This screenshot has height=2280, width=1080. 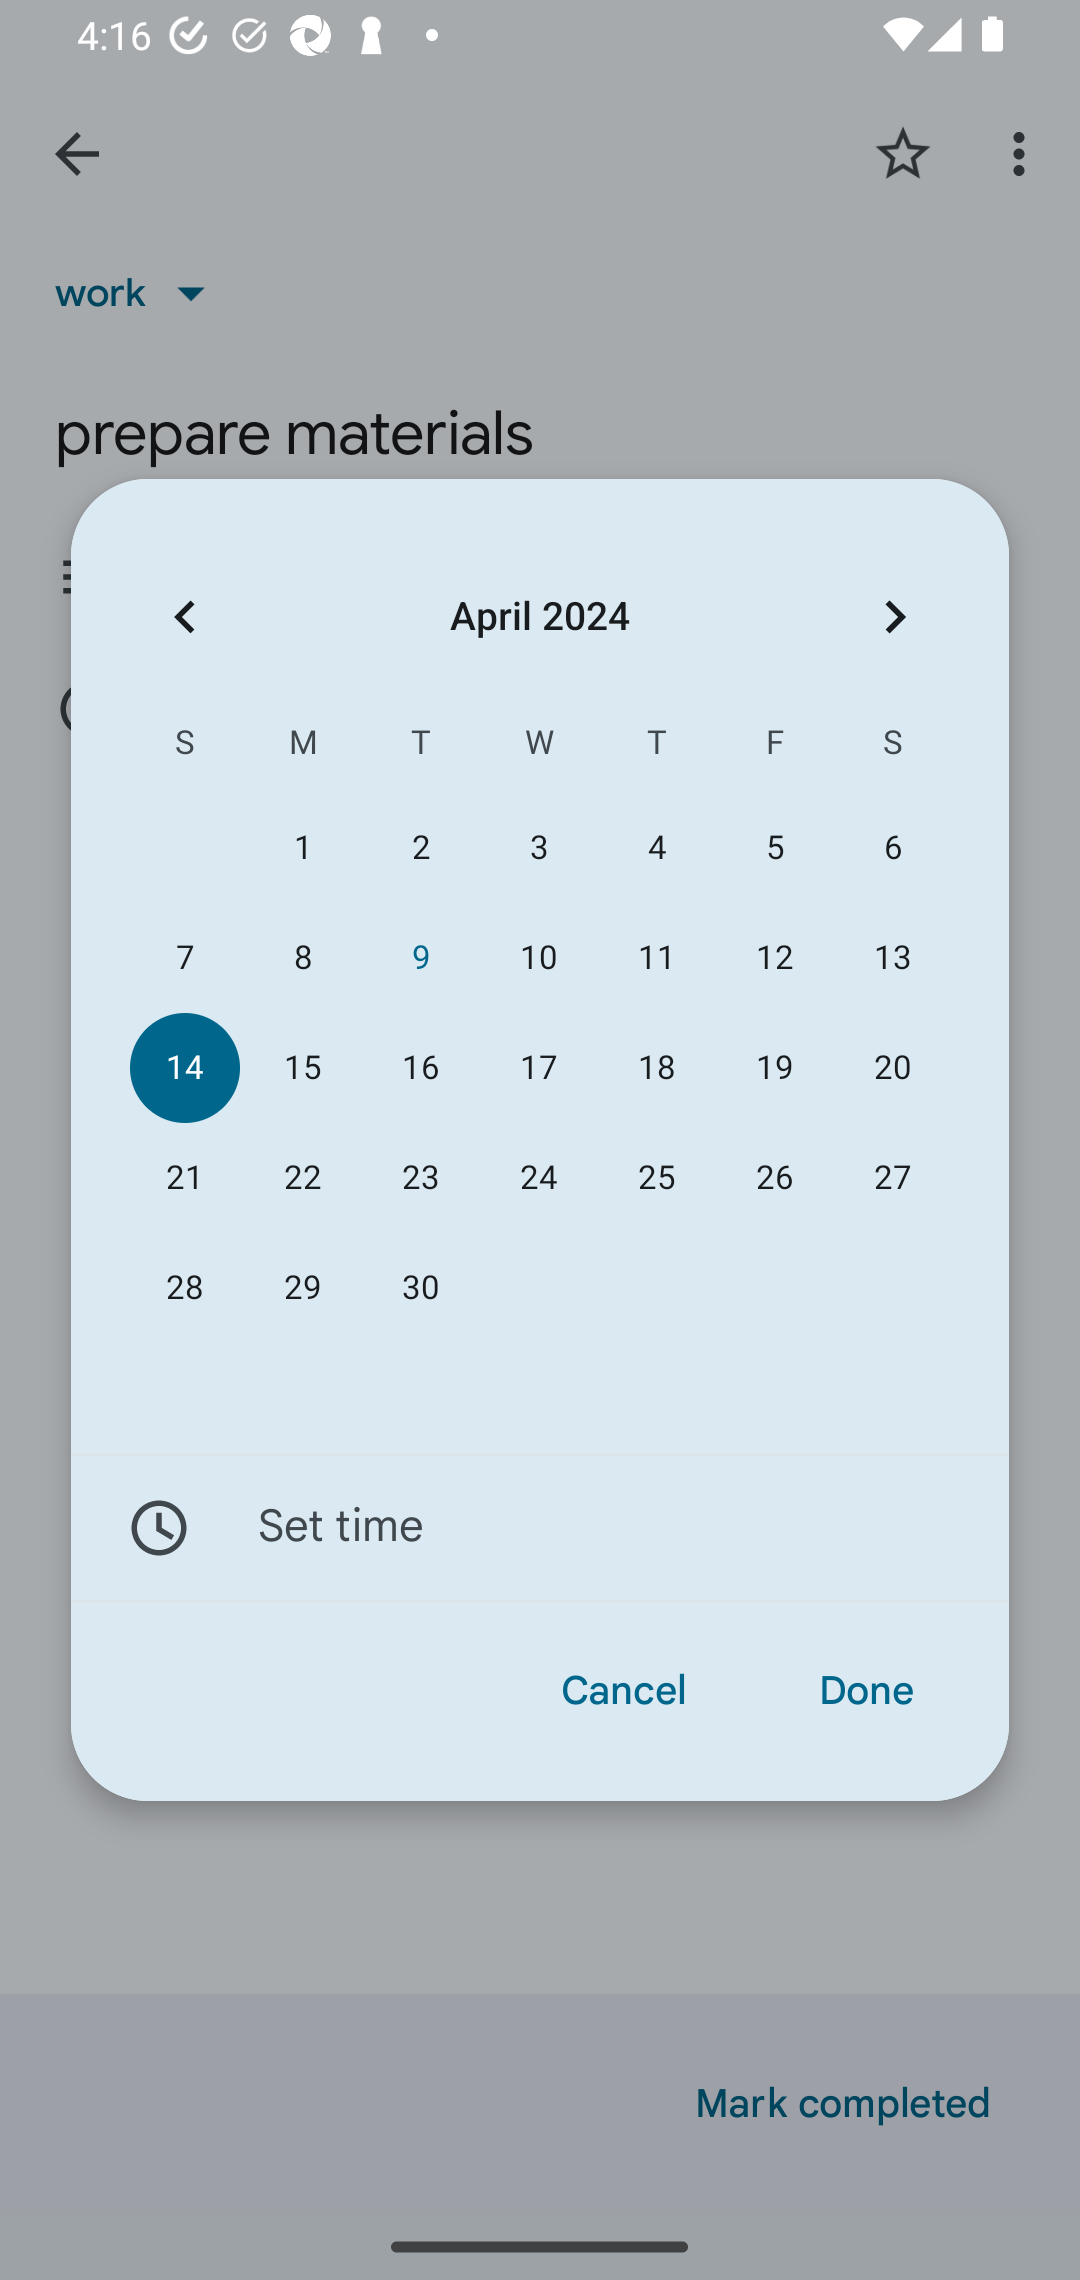 I want to click on 28 28 April 2024, so click(x=185, y=1288).